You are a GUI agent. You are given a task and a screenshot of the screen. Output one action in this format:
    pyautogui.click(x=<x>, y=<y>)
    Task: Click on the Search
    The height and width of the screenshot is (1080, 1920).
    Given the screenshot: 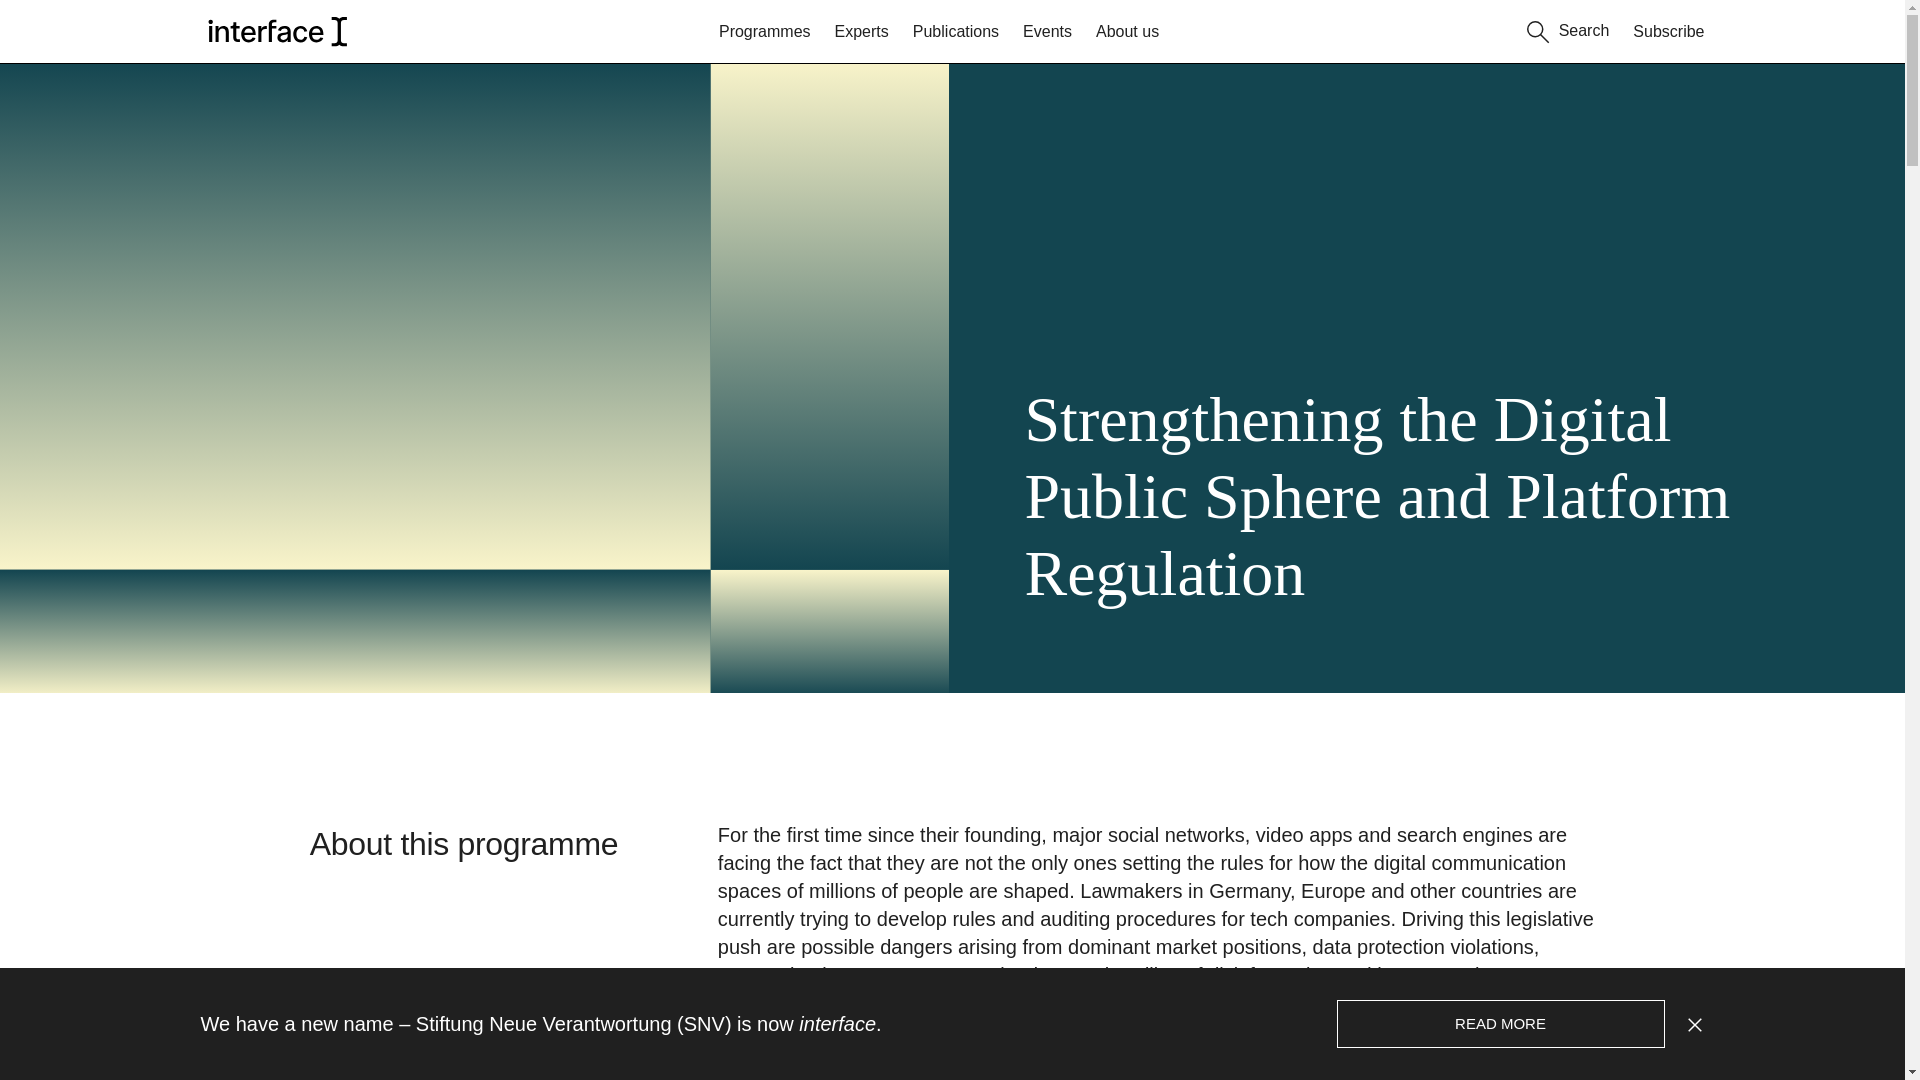 What is the action you would take?
    pyautogui.click(x=1568, y=28)
    